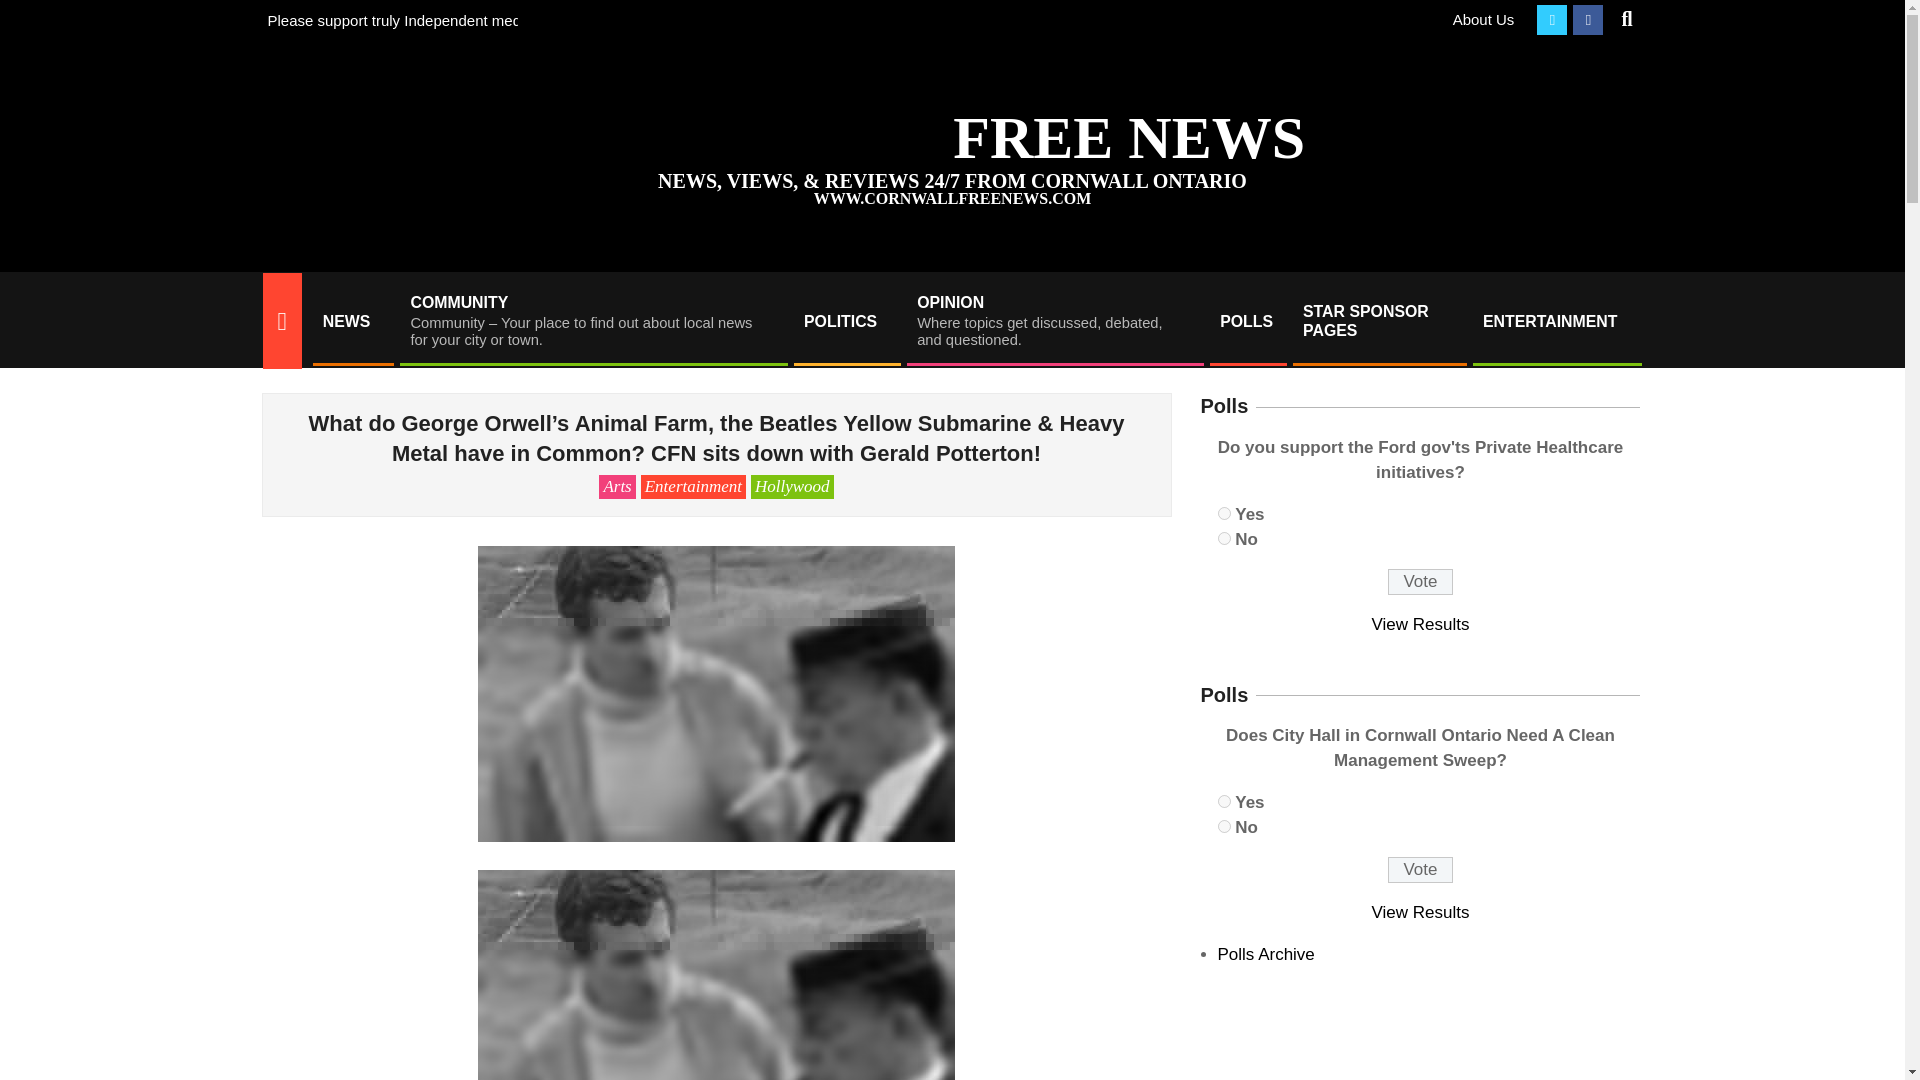  What do you see at coordinates (1420, 582) in the screenshot?
I see `   Vote   ` at bounding box center [1420, 582].